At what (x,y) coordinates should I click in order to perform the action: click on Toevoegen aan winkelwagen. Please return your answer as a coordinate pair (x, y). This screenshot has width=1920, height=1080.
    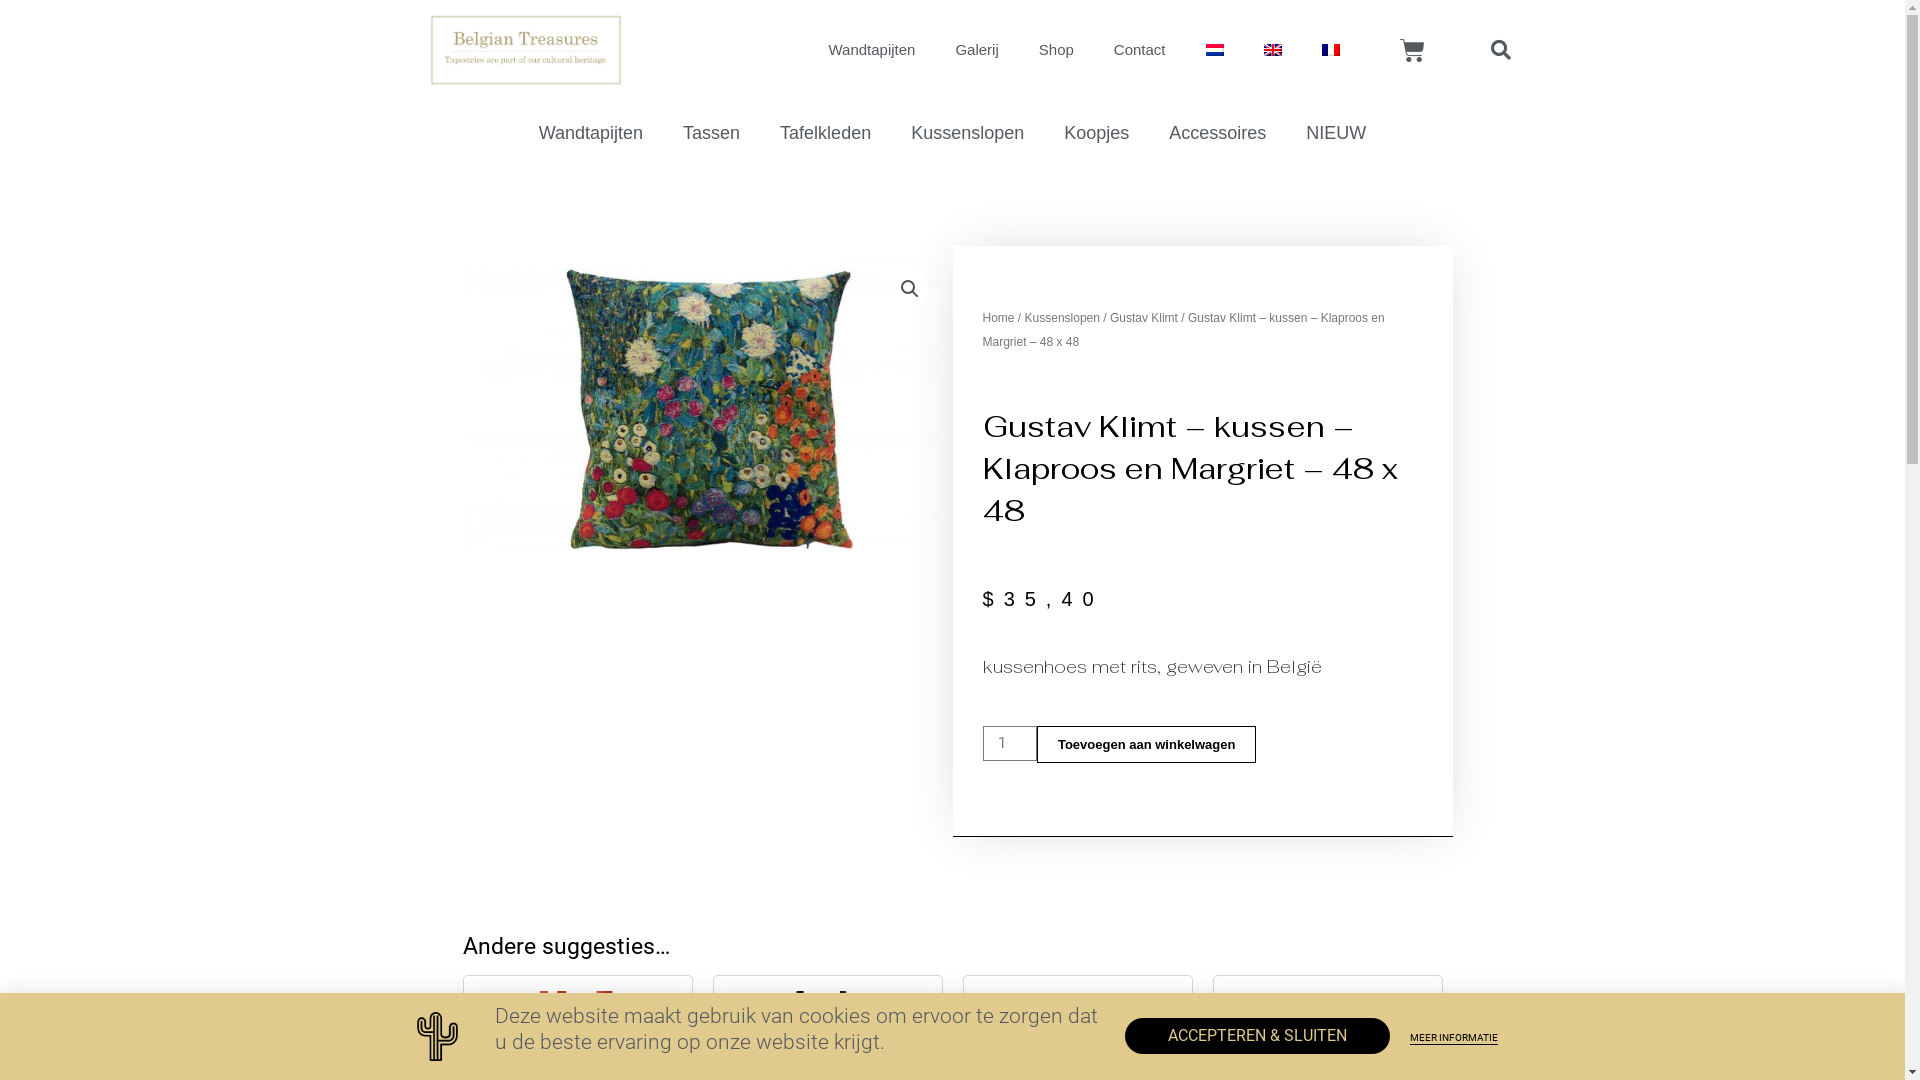
    Looking at the image, I should click on (1146, 744).